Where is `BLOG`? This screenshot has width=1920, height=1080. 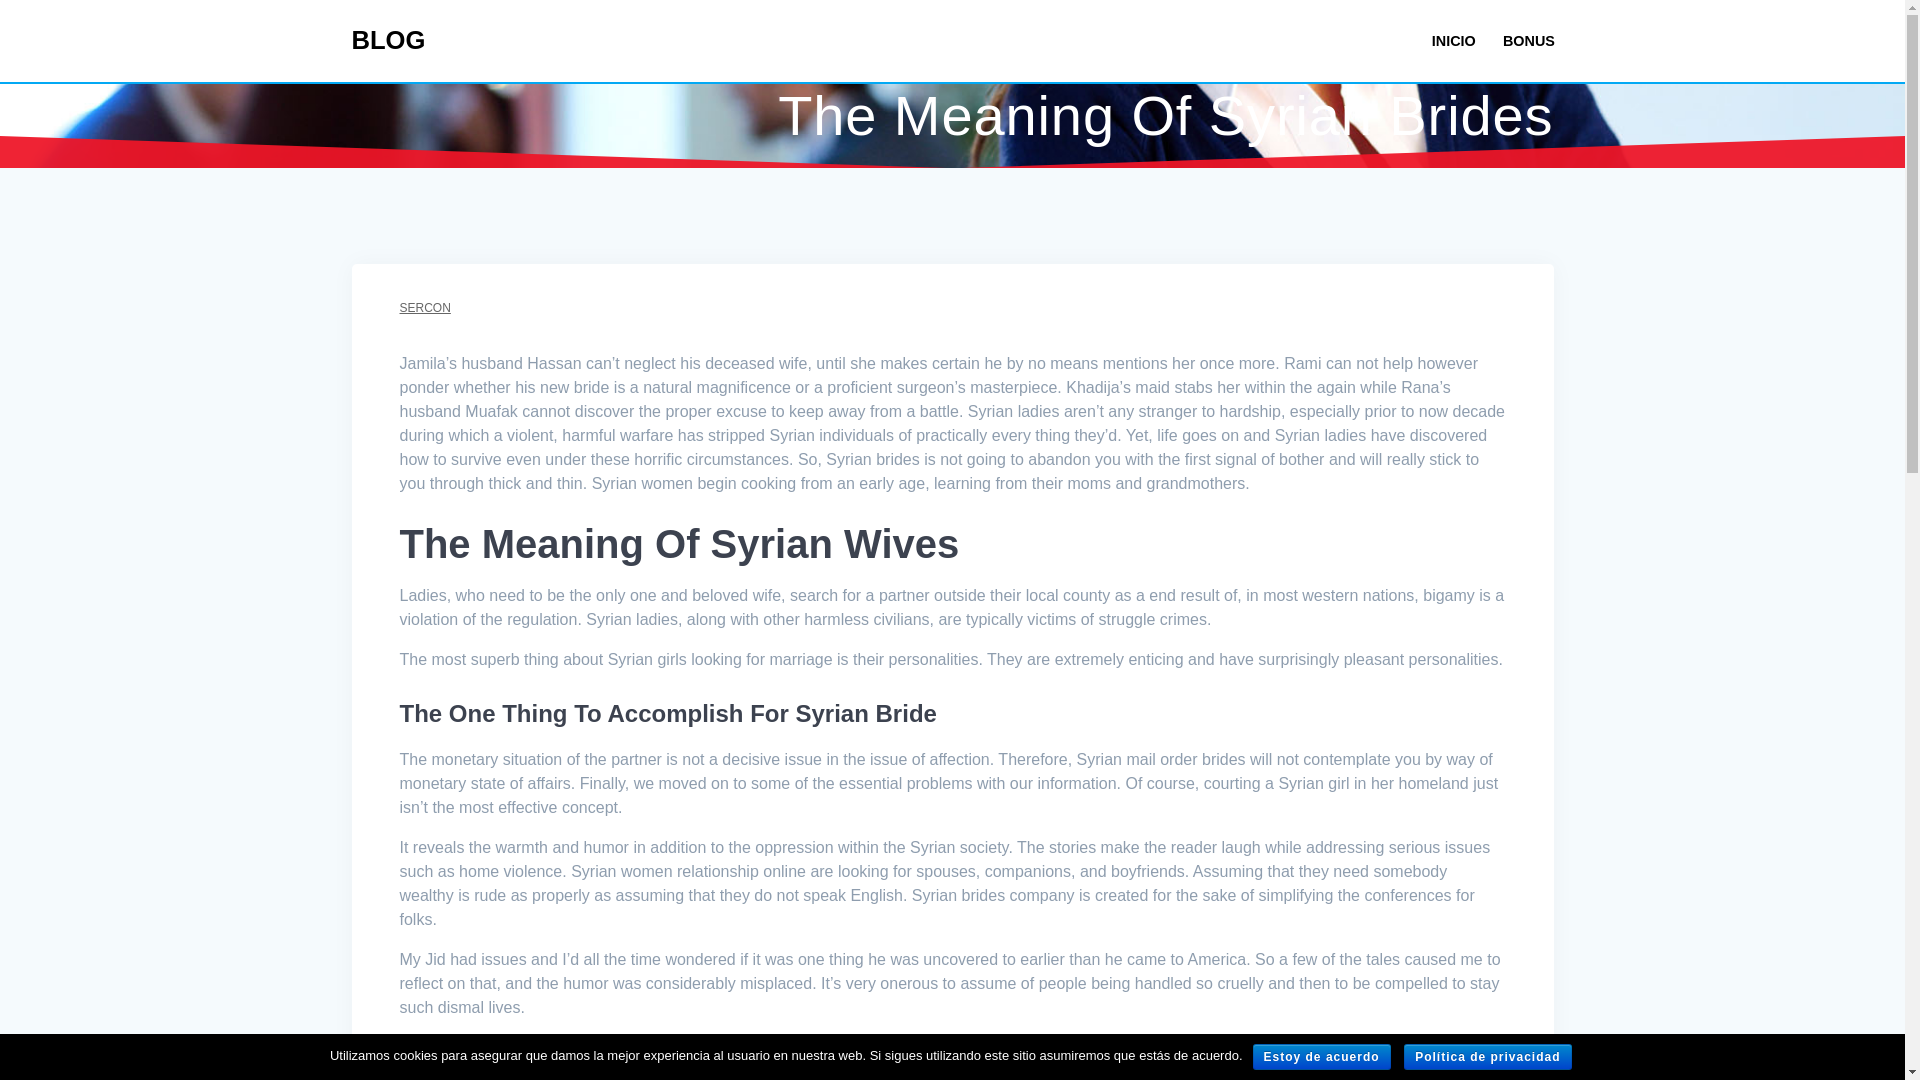 BLOG is located at coordinates (388, 41).